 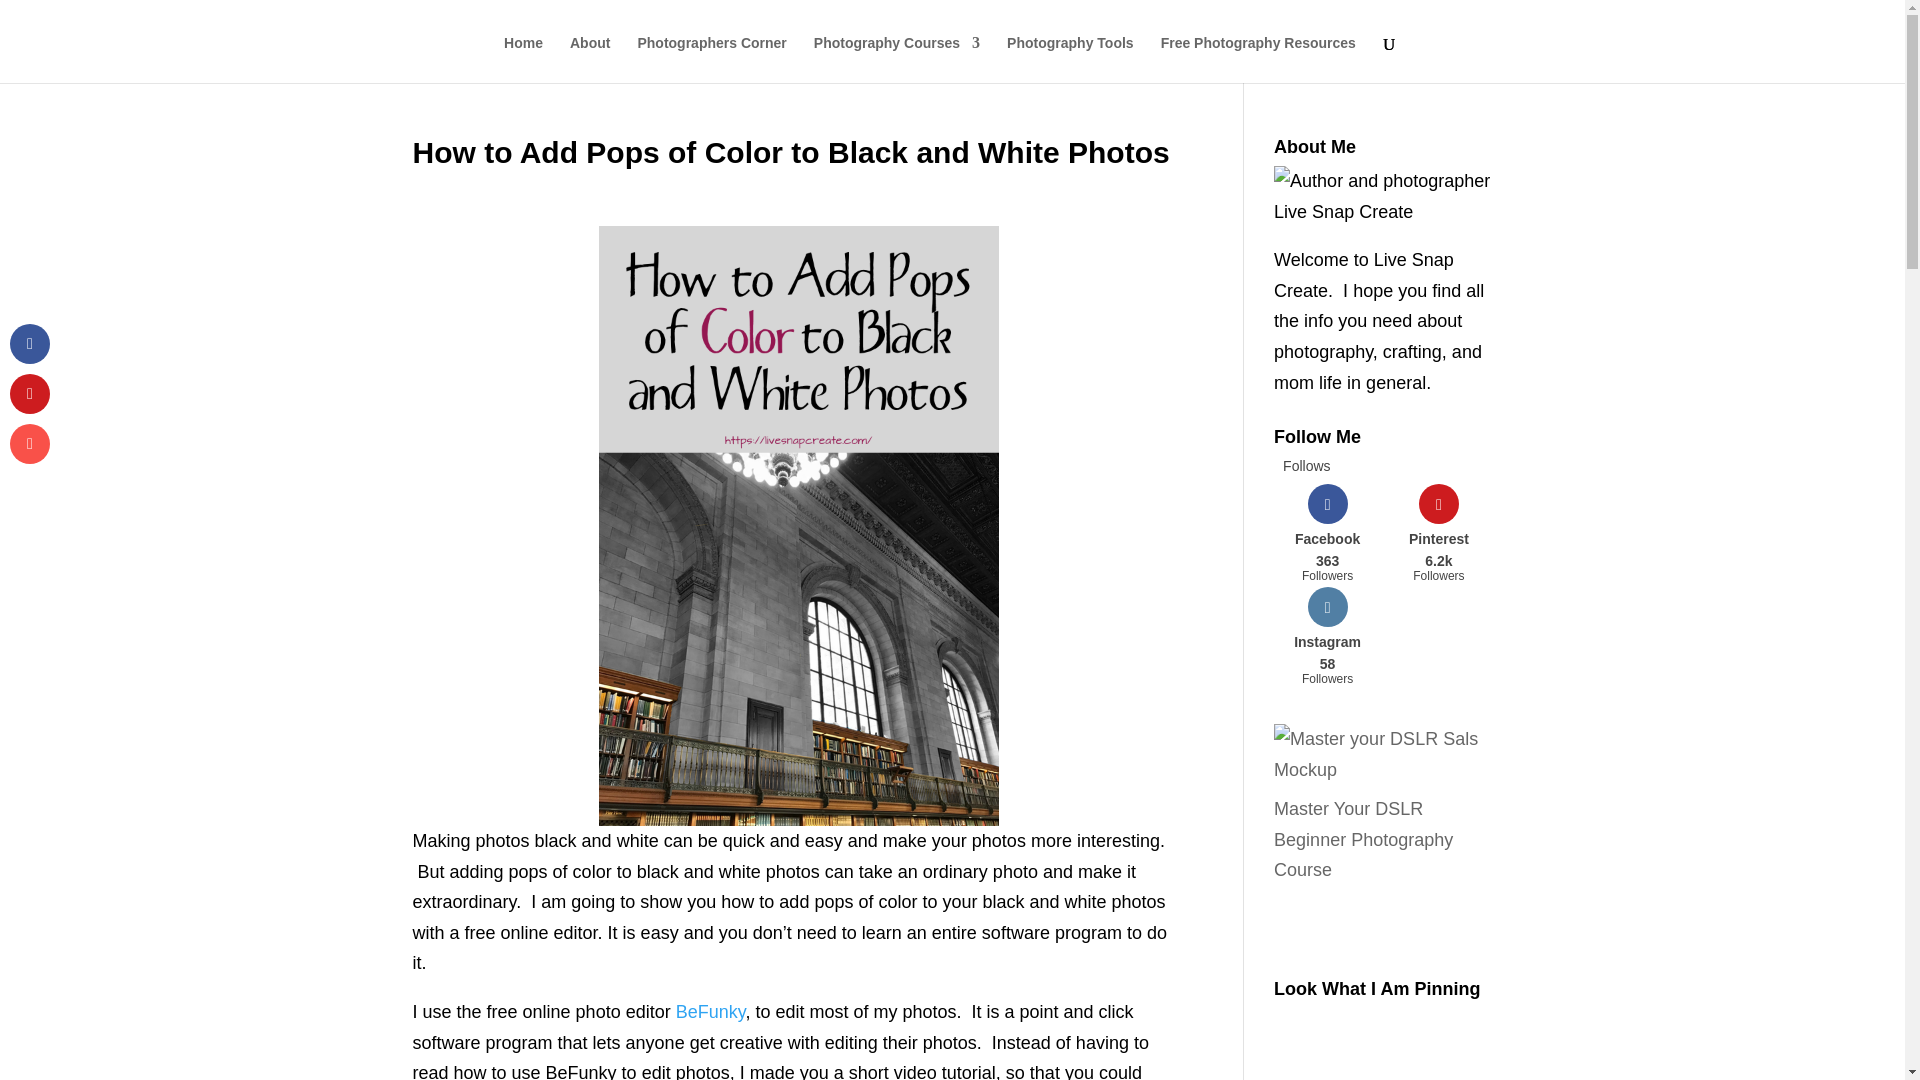 I want to click on BeFunky, so click(x=1070, y=59).